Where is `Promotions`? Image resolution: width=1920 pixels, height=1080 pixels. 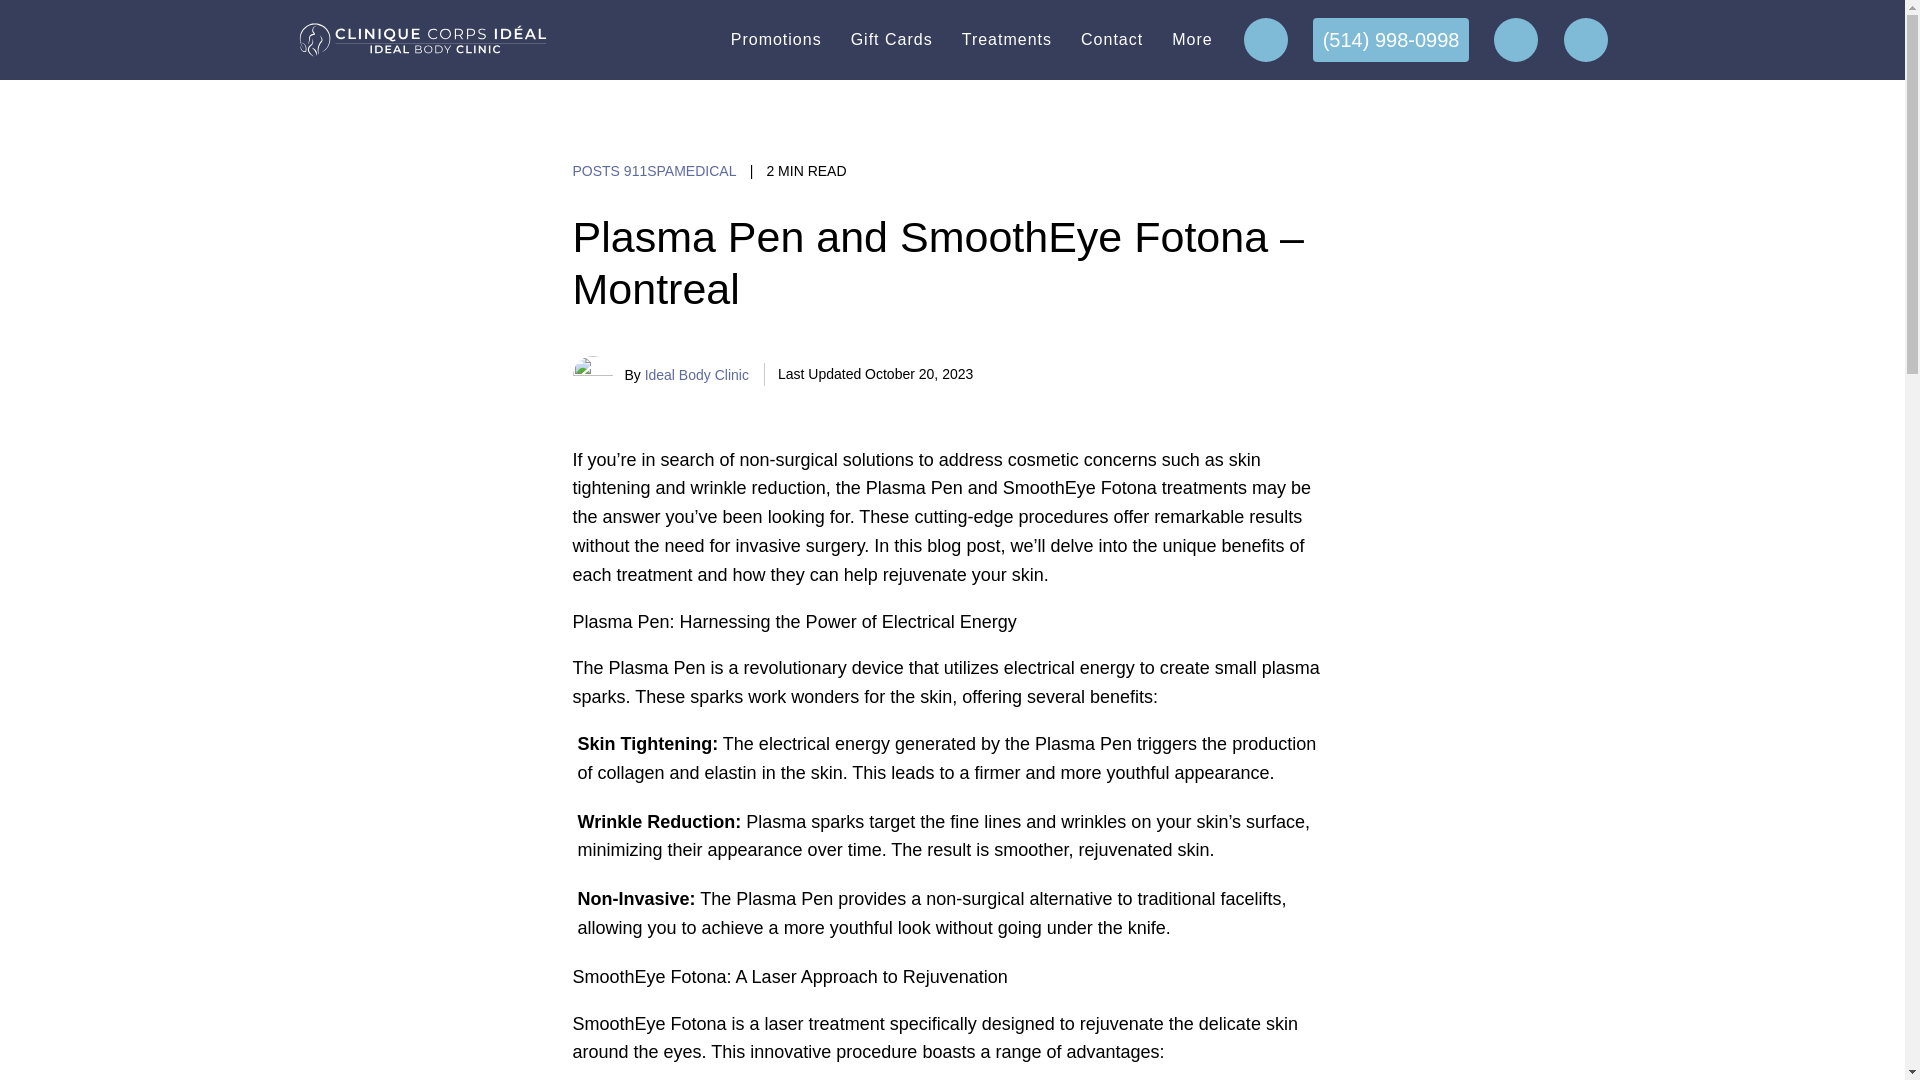 Promotions is located at coordinates (776, 40).